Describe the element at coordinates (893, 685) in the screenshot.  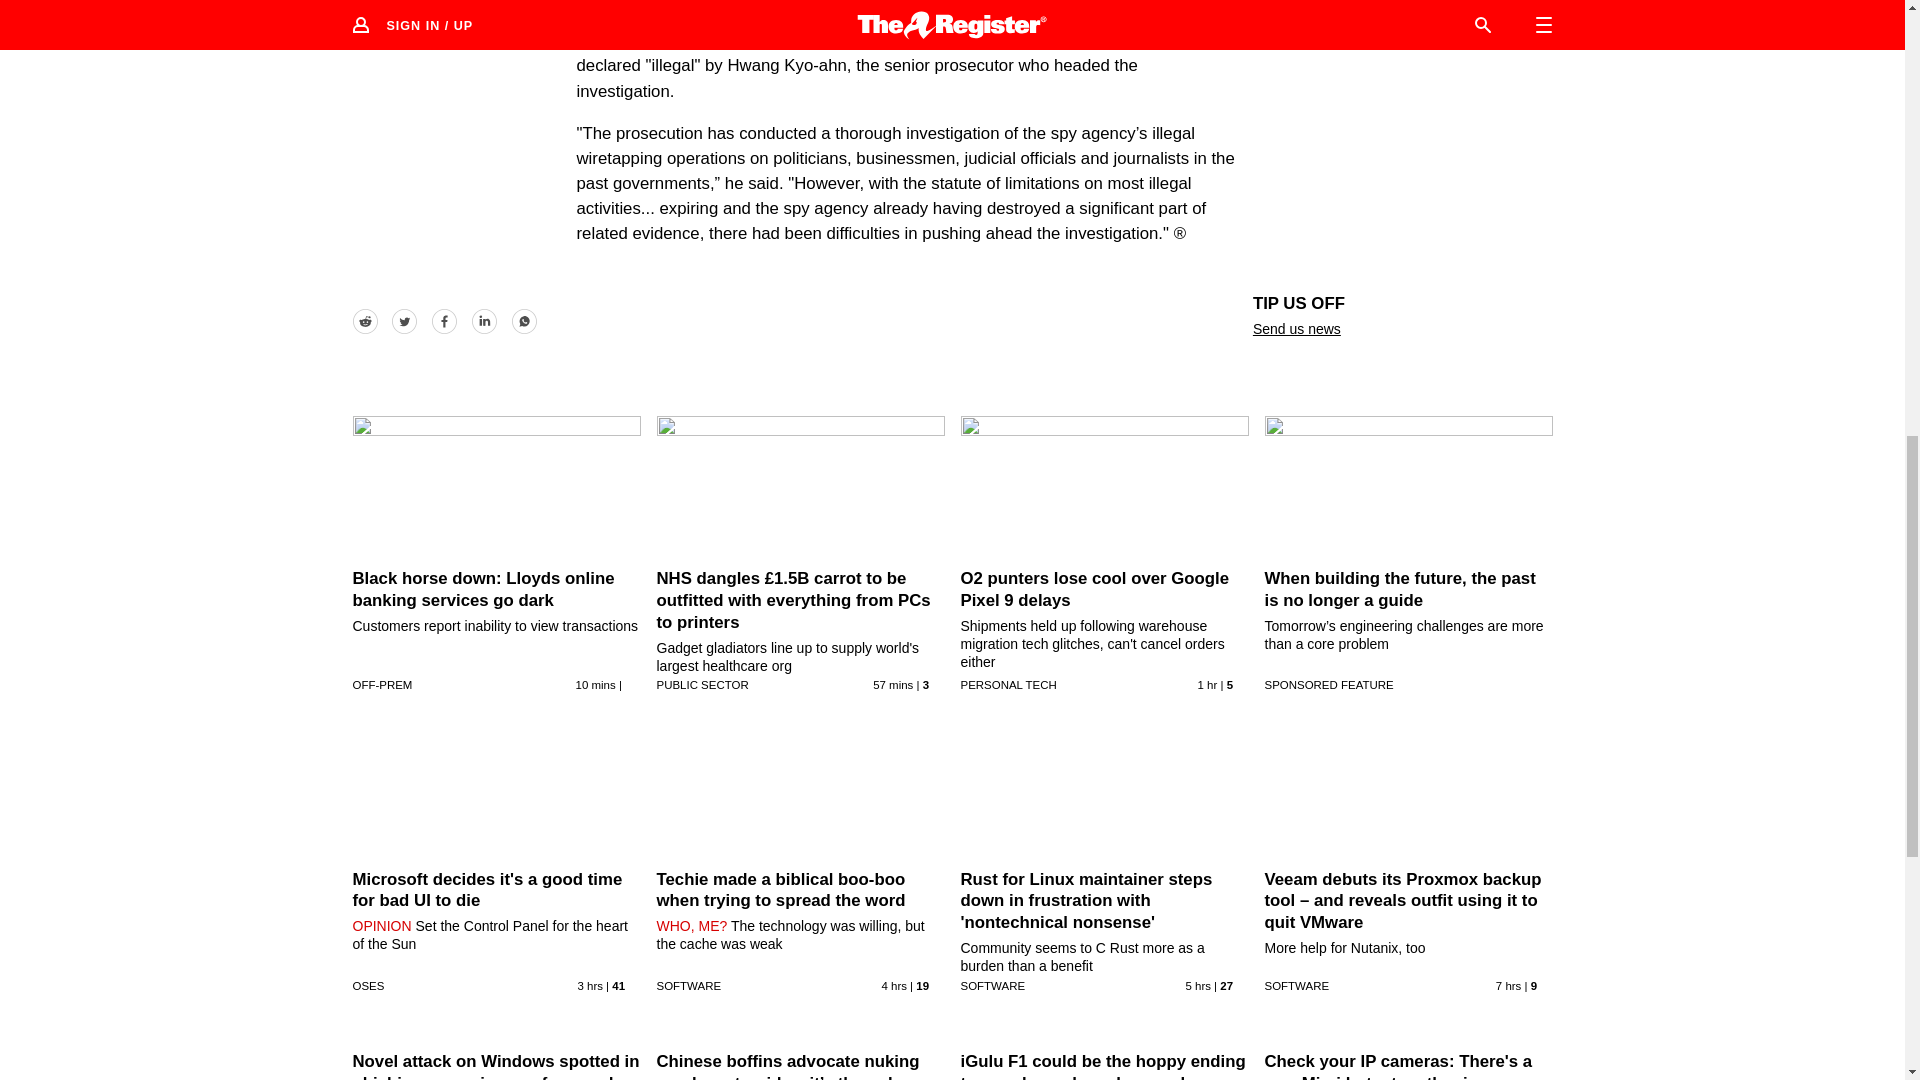
I see `2 Sep 2024 10:34` at that location.